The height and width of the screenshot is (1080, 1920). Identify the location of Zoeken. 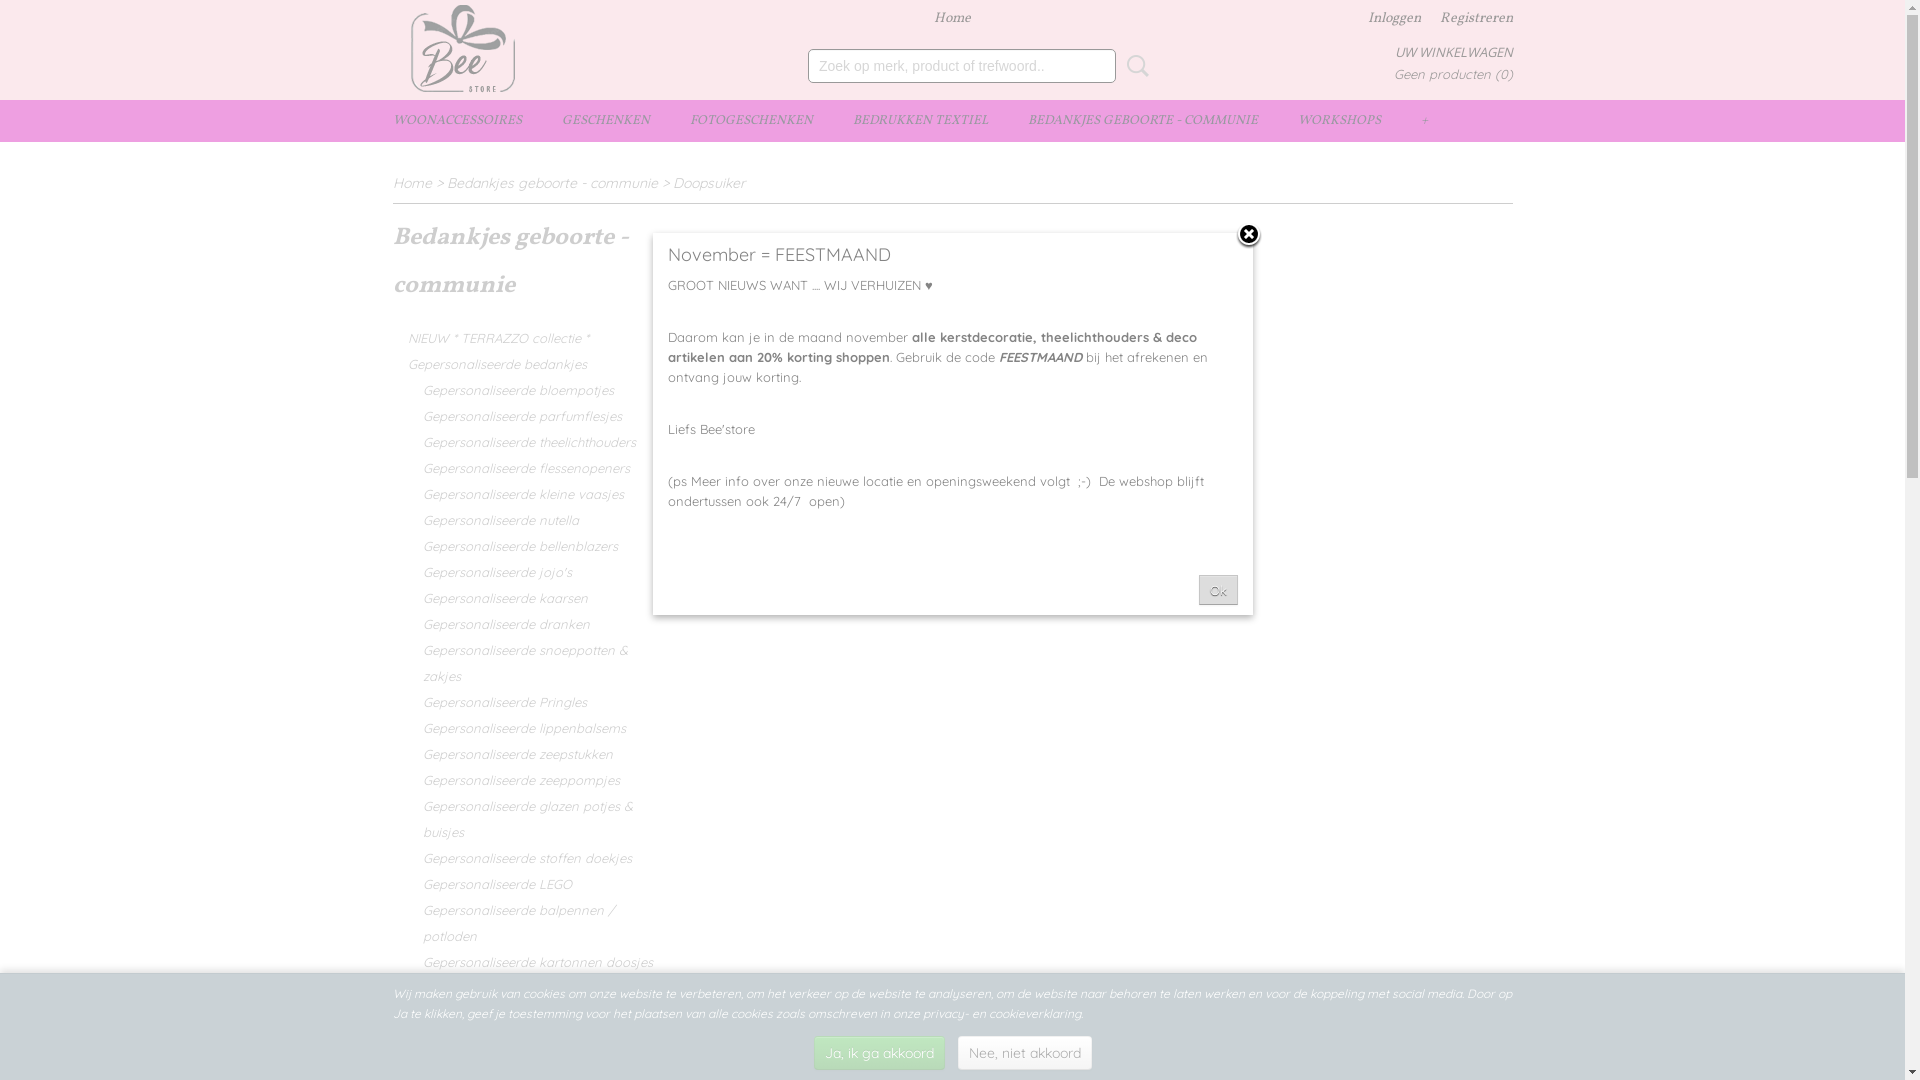
(1134, 66).